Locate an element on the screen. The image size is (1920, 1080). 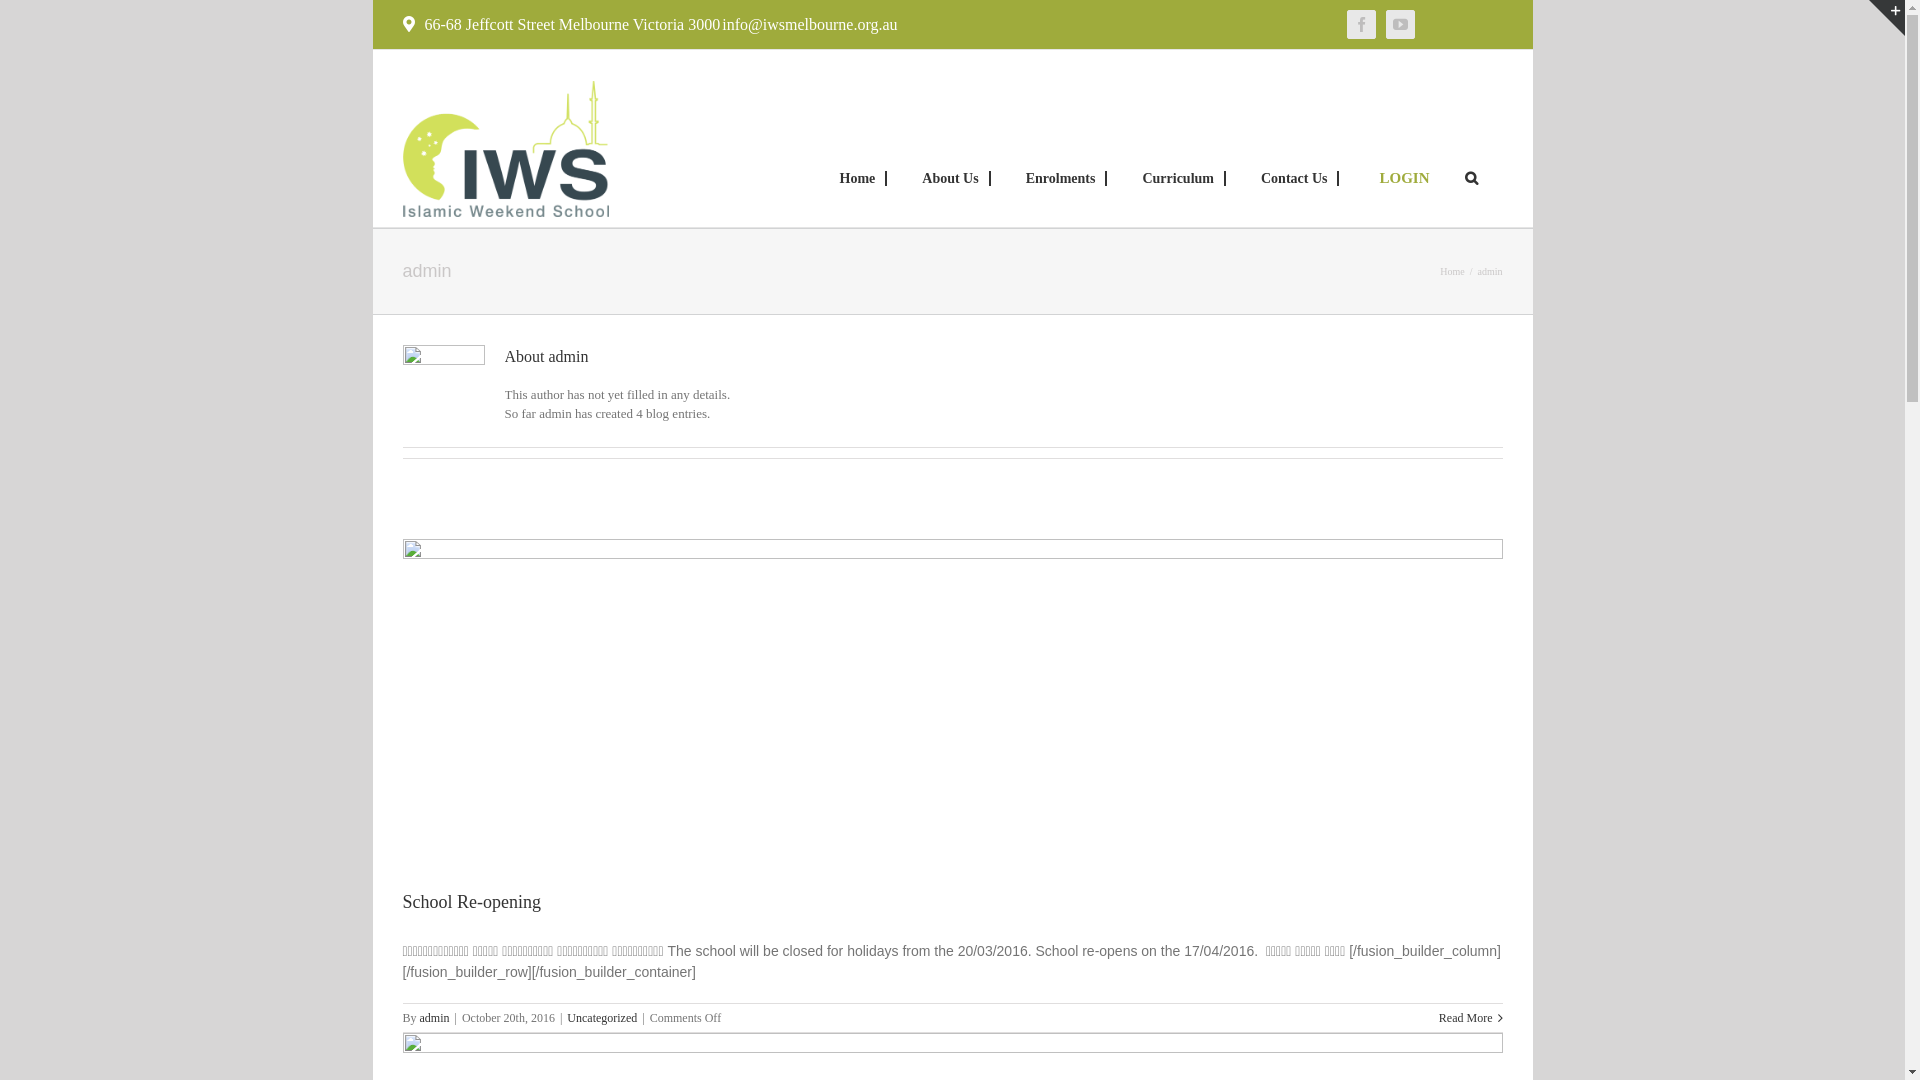
Uncategorized is located at coordinates (602, 1018).